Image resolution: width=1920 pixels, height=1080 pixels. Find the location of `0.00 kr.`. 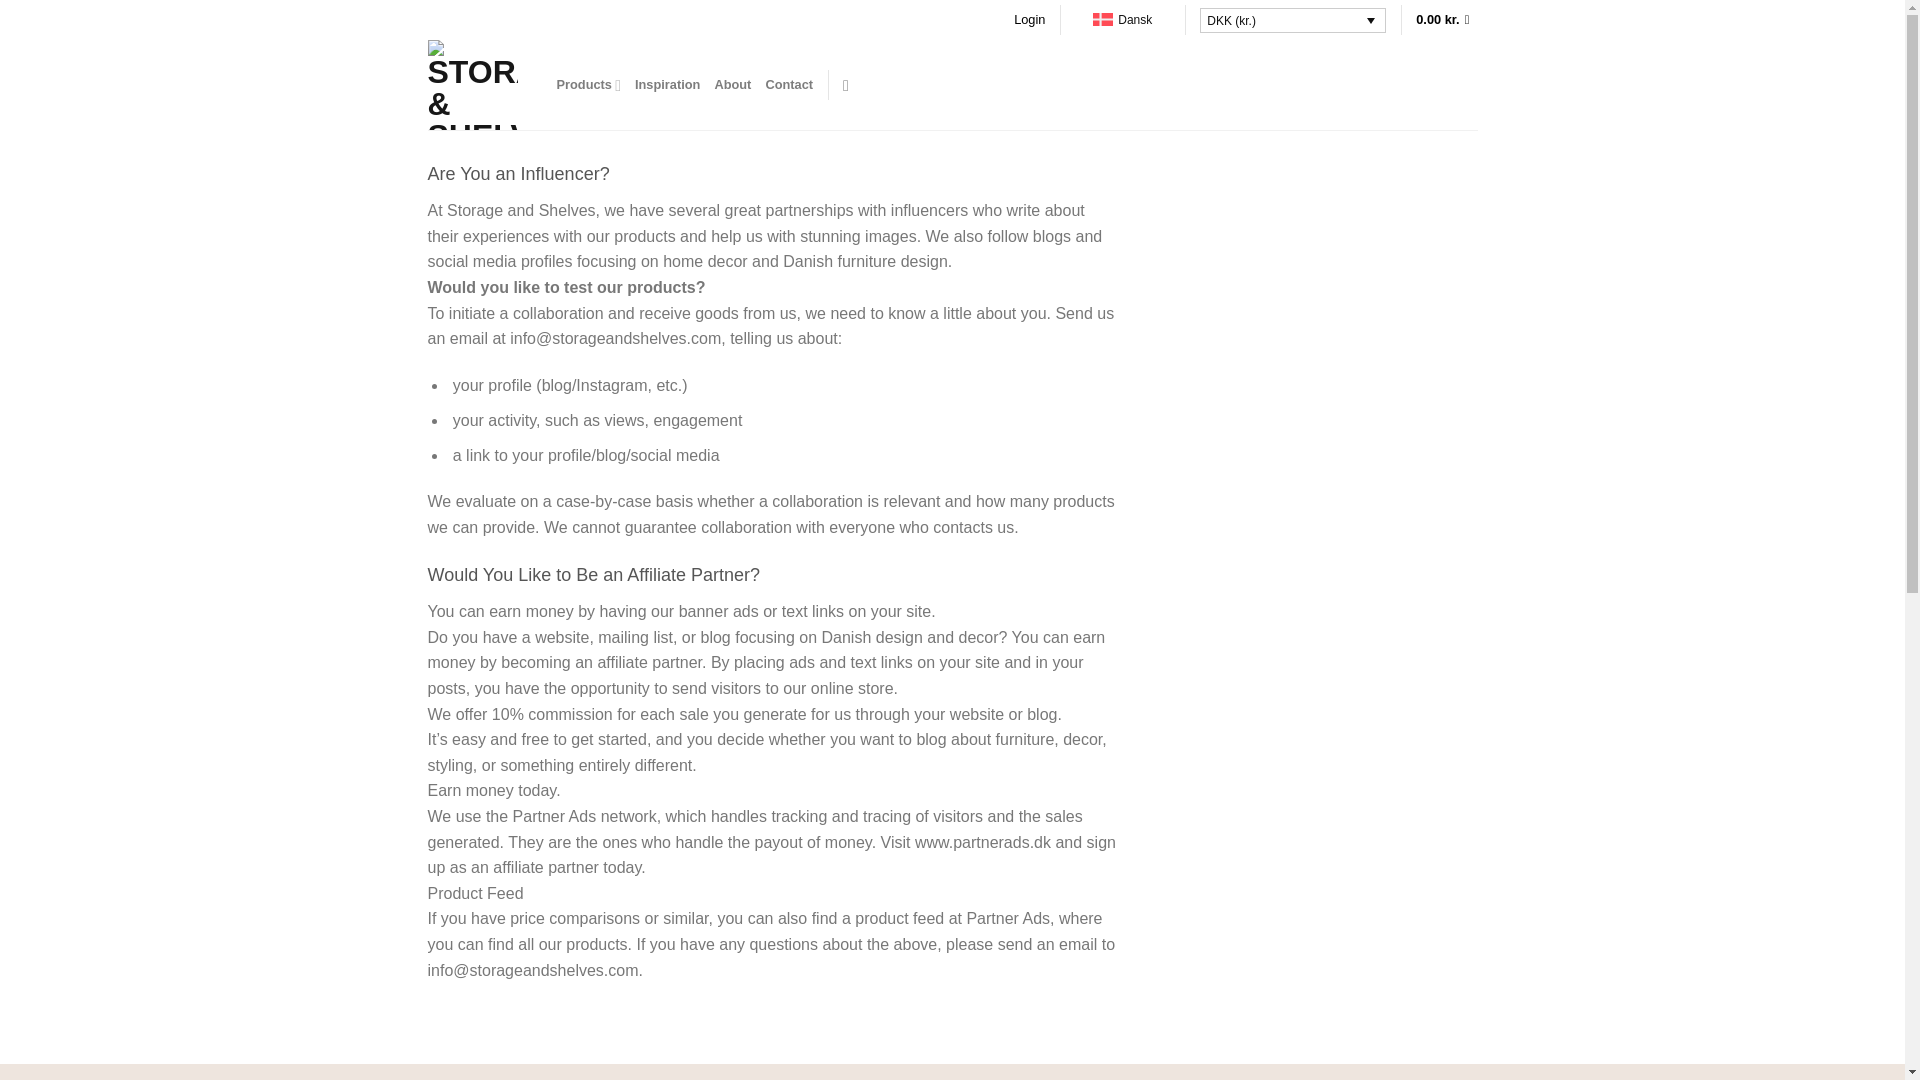

0.00 kr. is located at coordinates (1446, 20).